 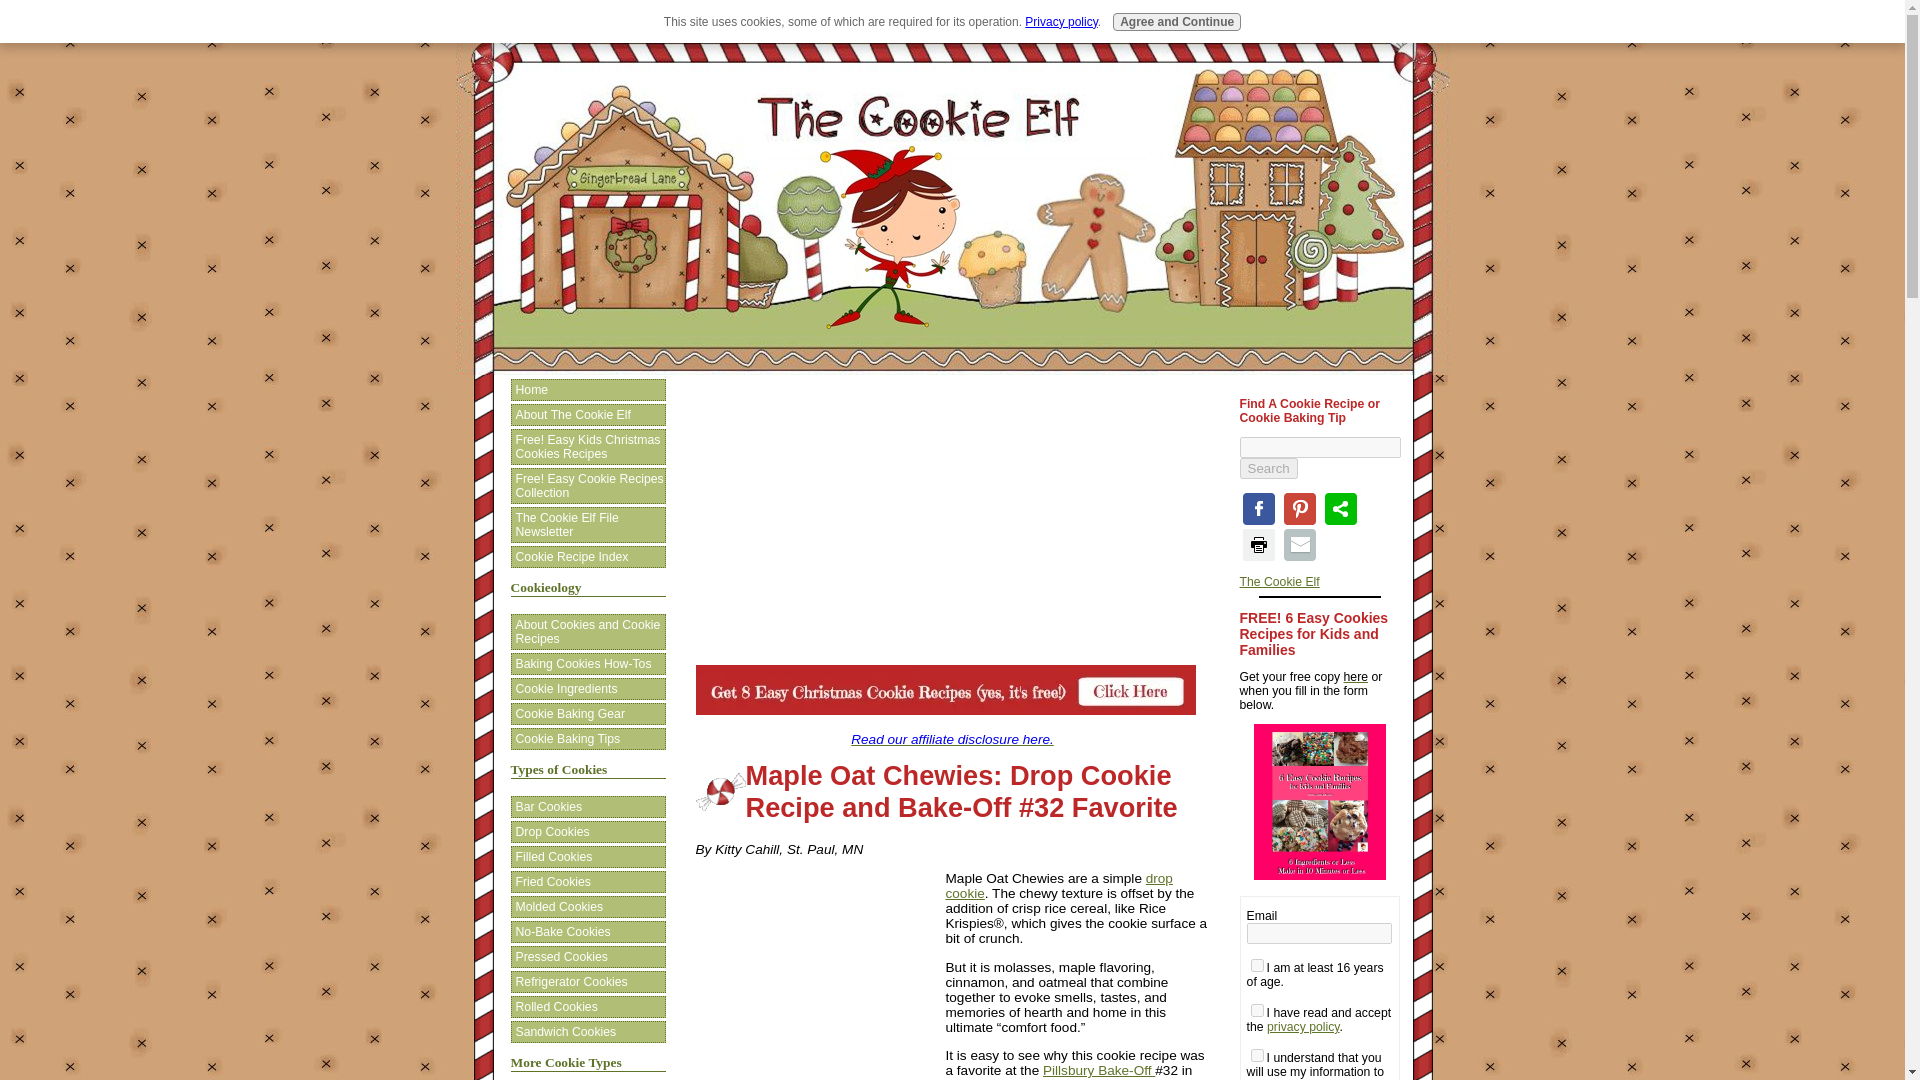 What do you see at coordinates (952, 524) in the screenshot?
I see `Advertisement` at bounding box center [952, 524].